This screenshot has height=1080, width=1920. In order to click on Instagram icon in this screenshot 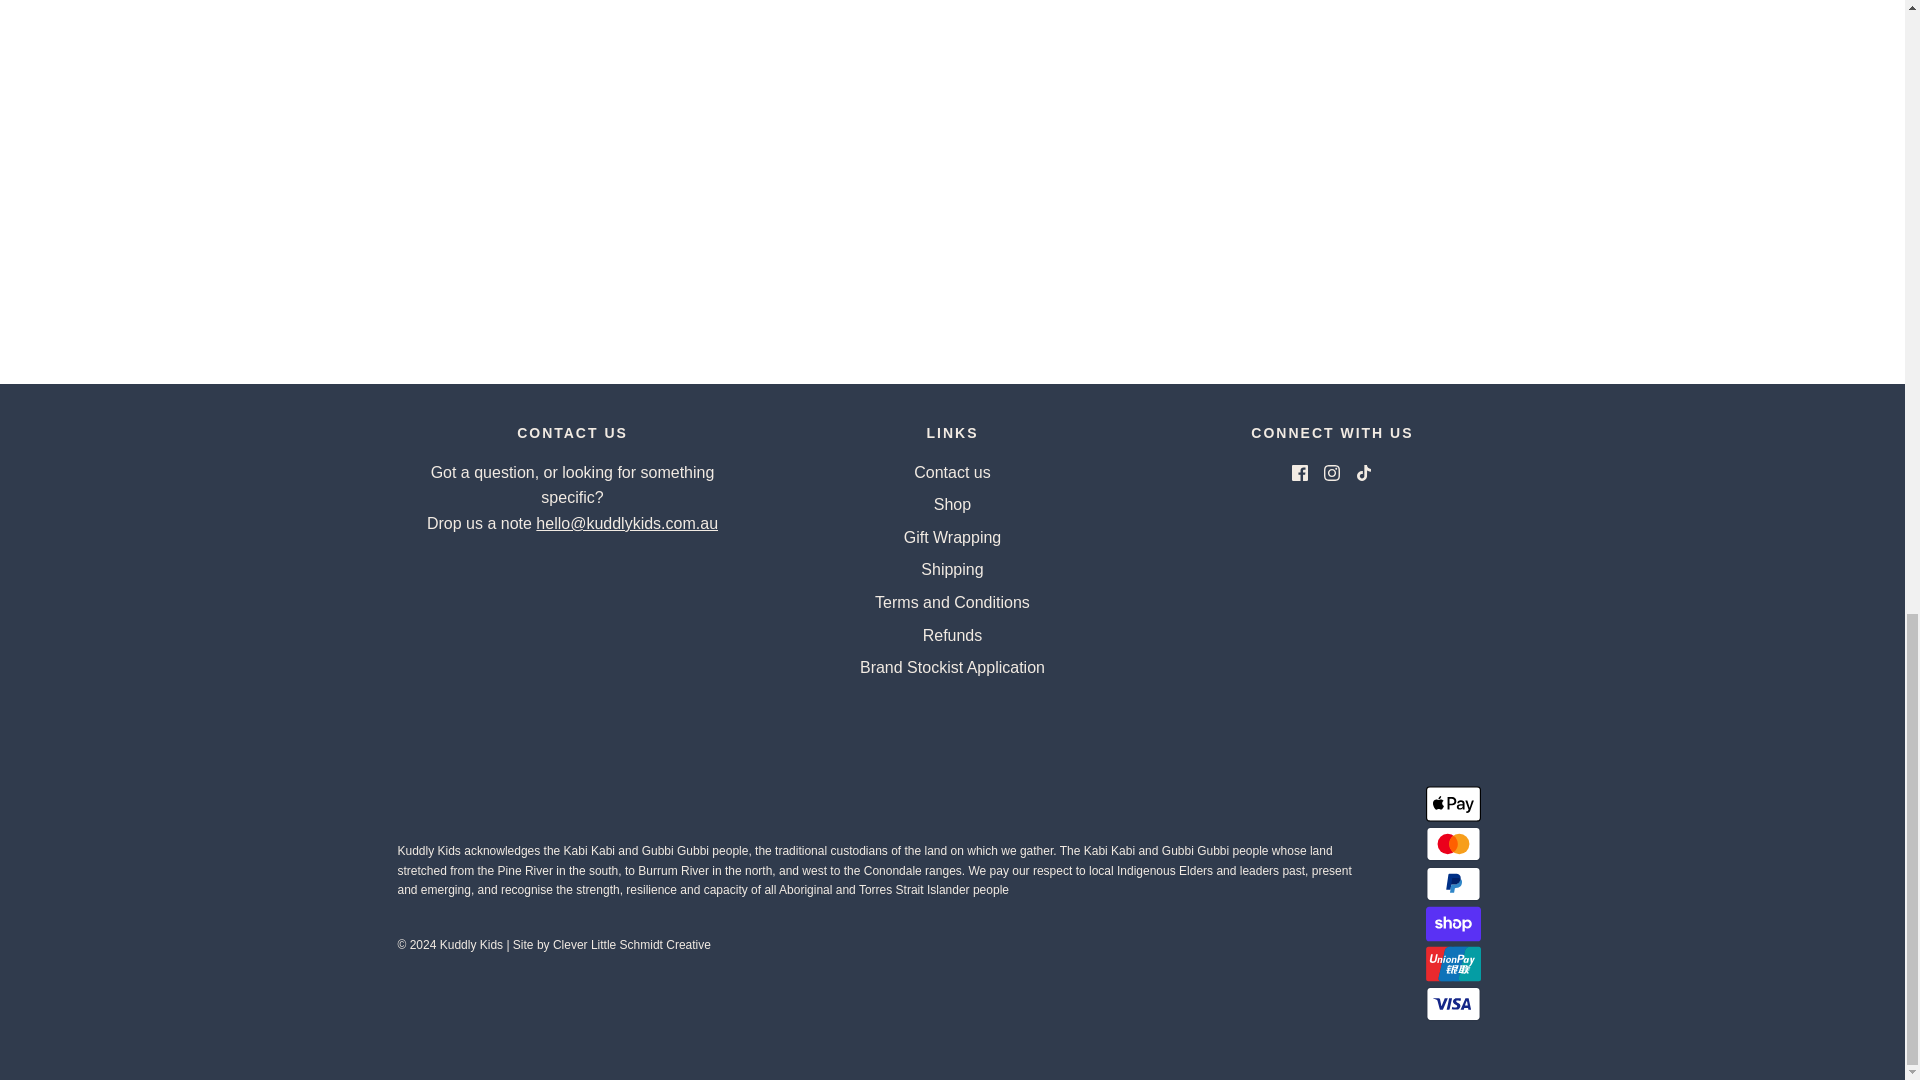, I will do `click(1332, 472)`.